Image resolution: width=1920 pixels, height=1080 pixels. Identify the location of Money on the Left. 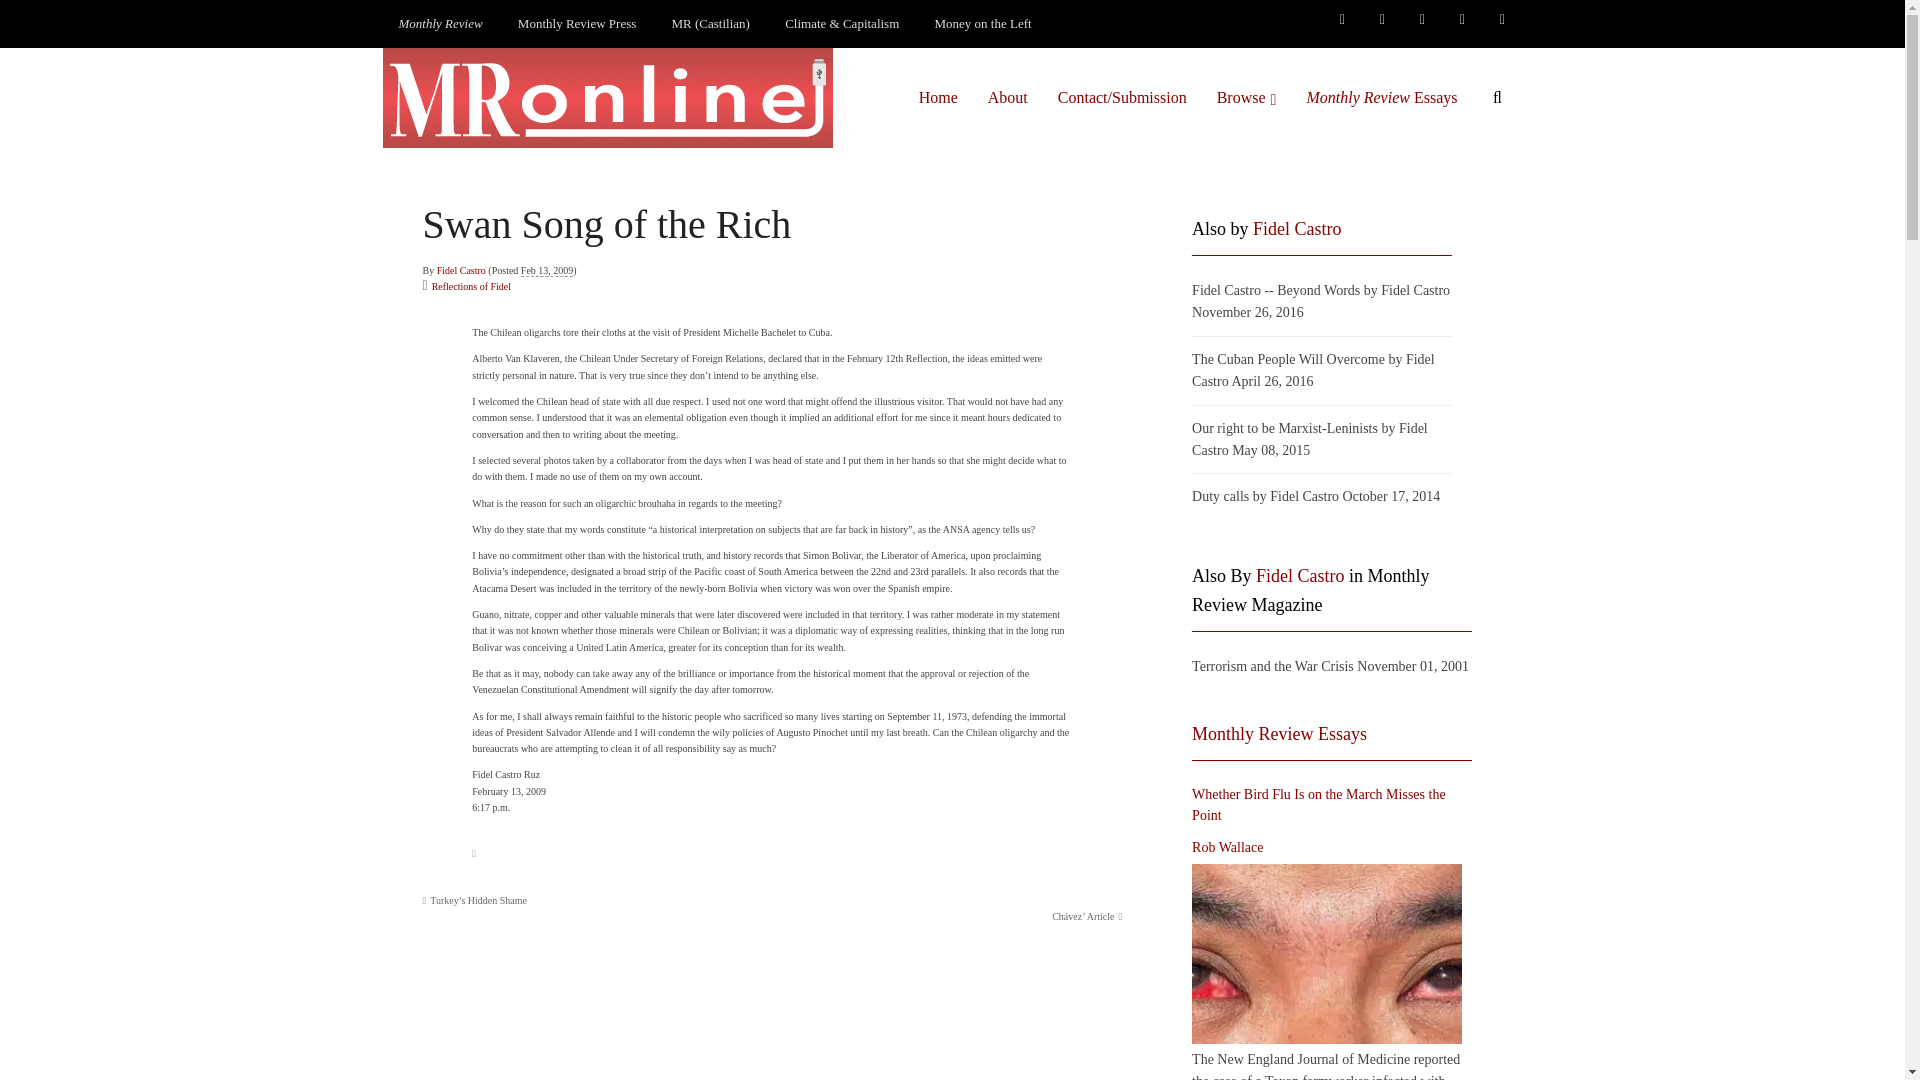
(984, 24).